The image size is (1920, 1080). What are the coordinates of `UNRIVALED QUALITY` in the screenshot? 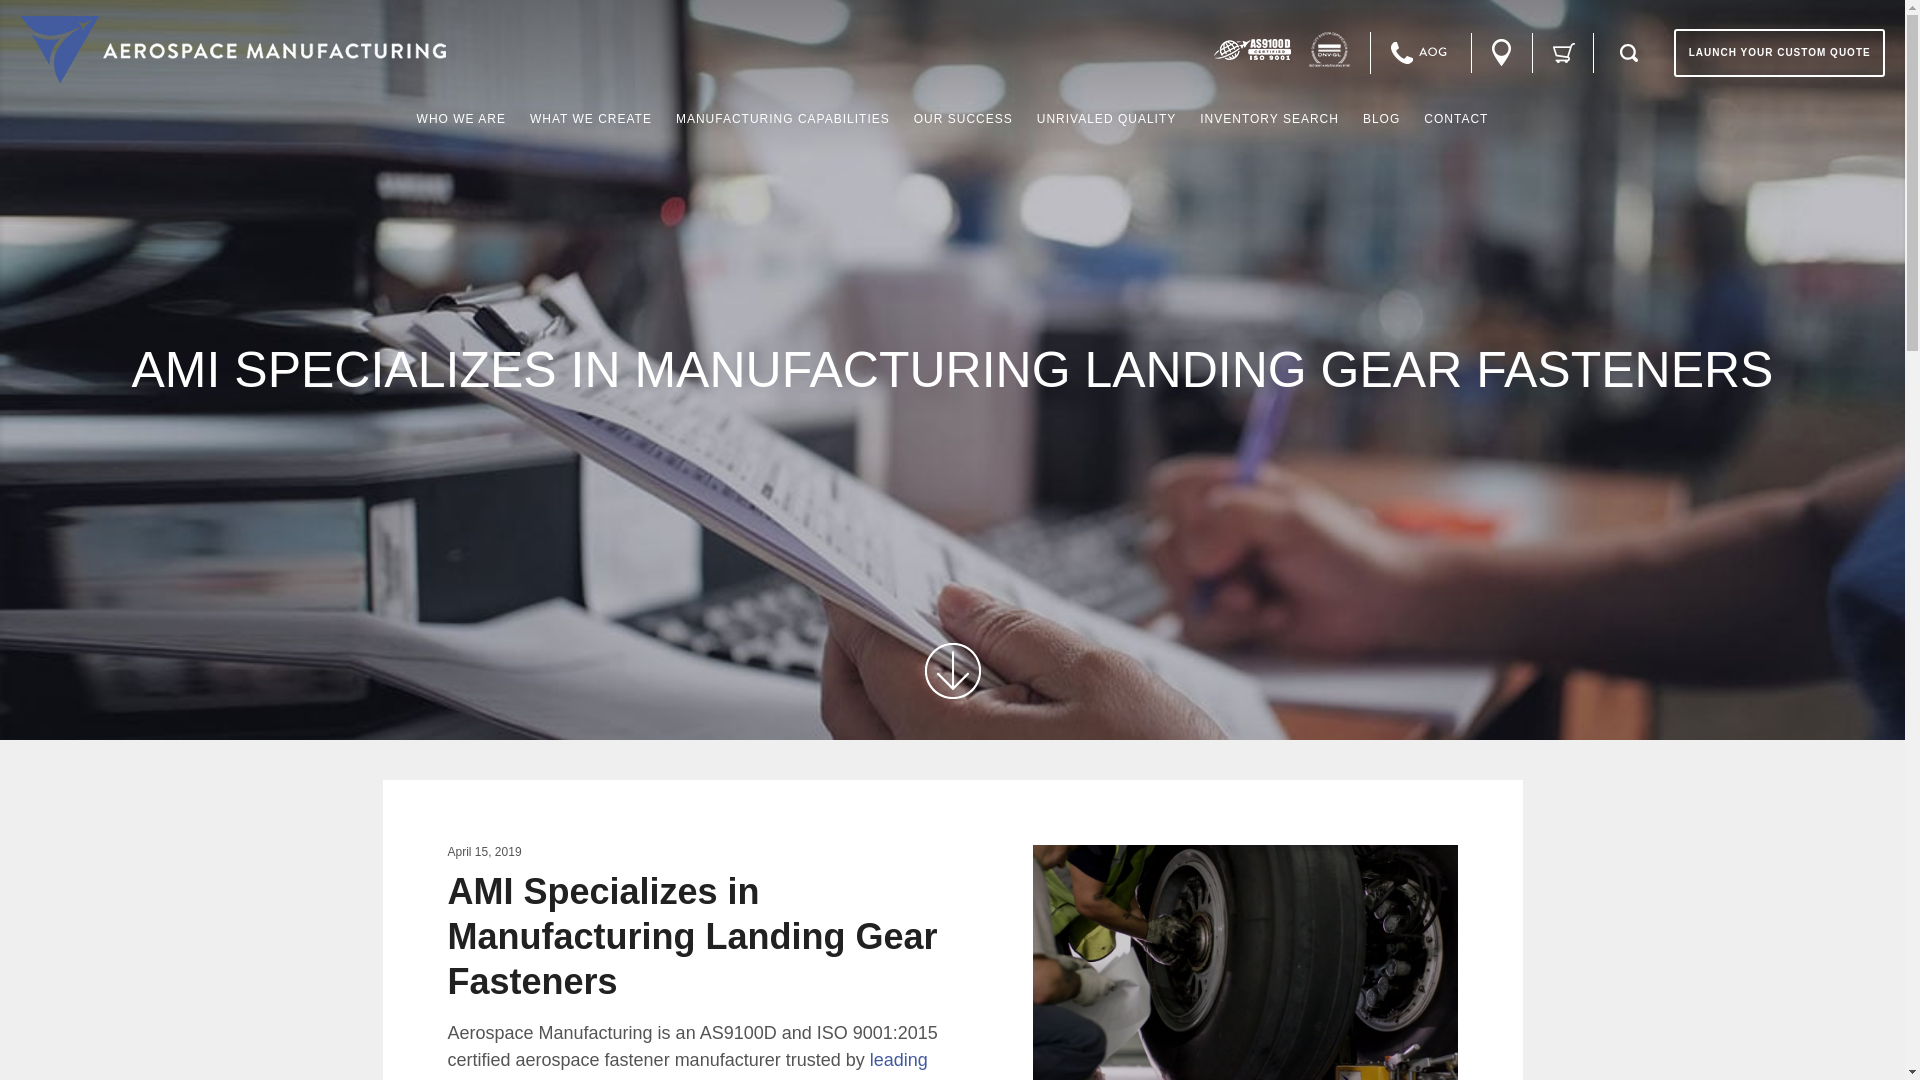 It's located at (1106, 117).